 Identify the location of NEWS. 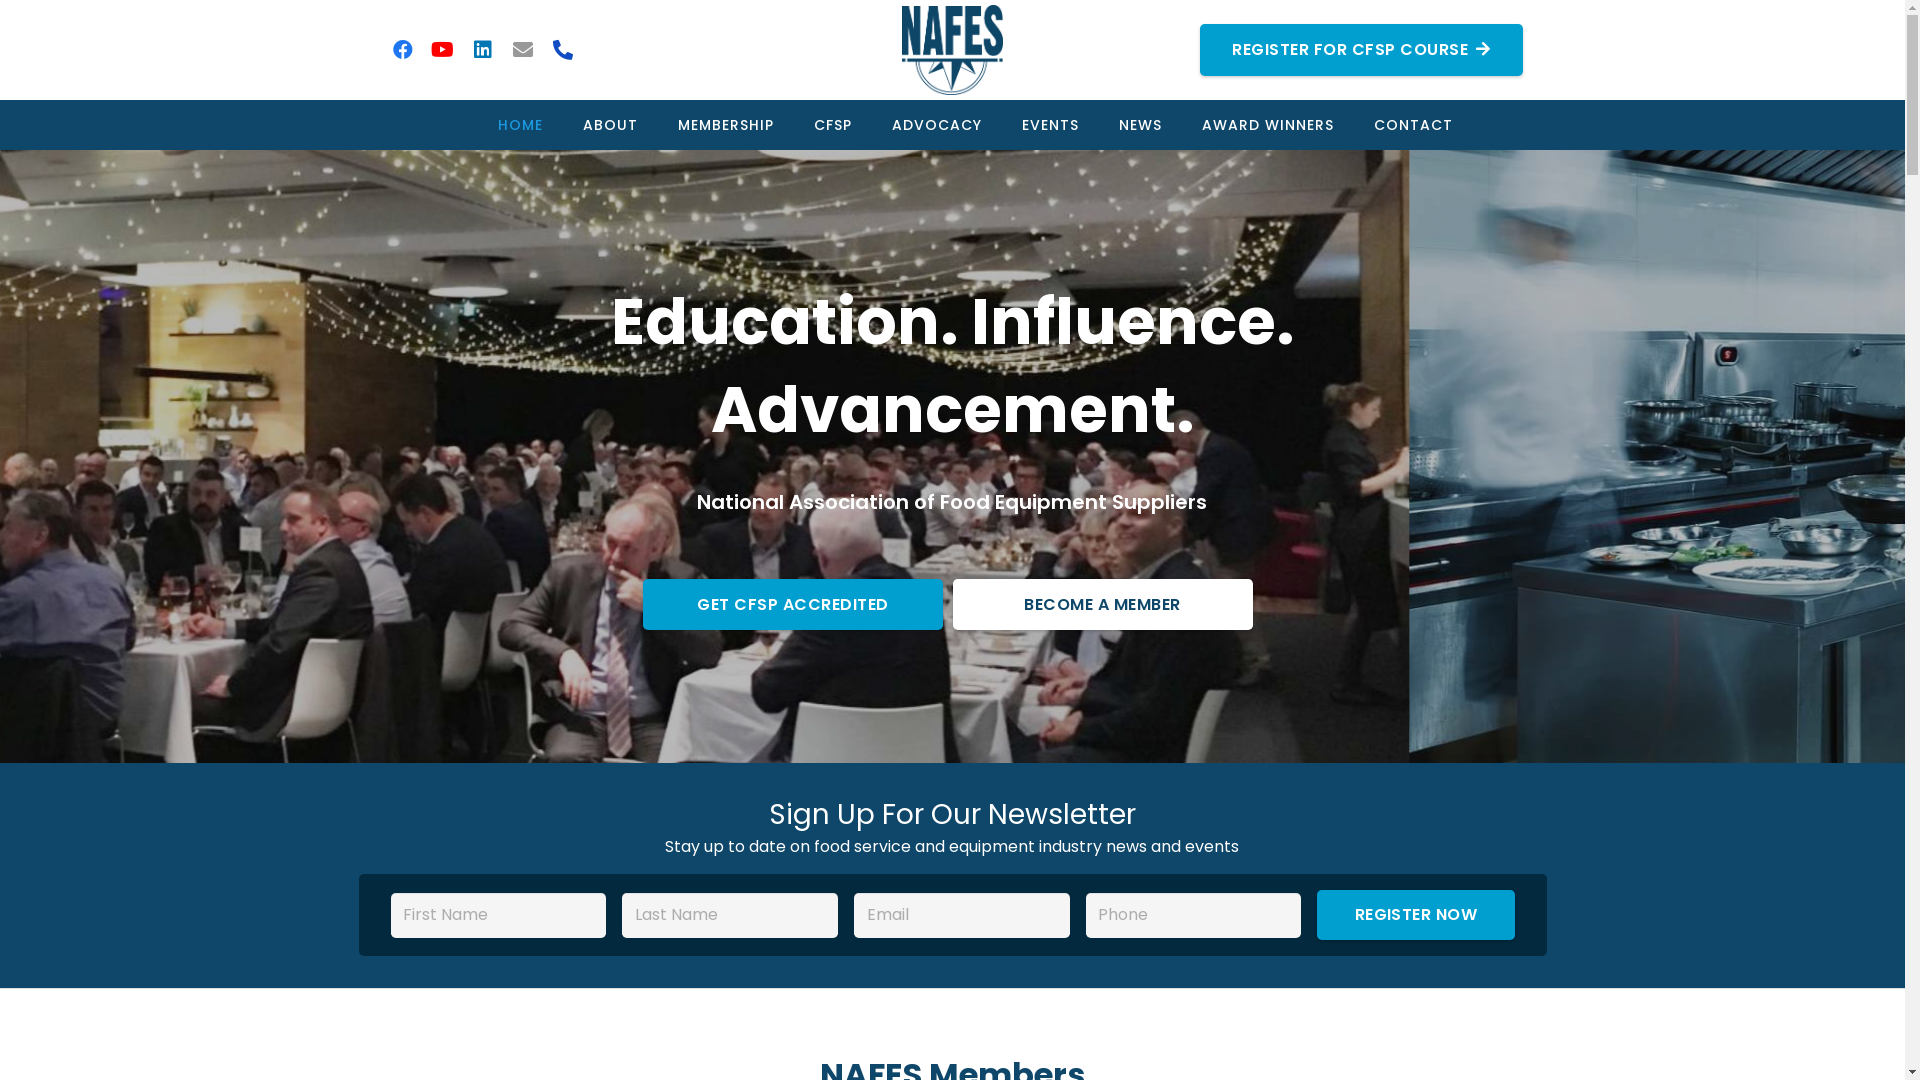
(1140, 125).